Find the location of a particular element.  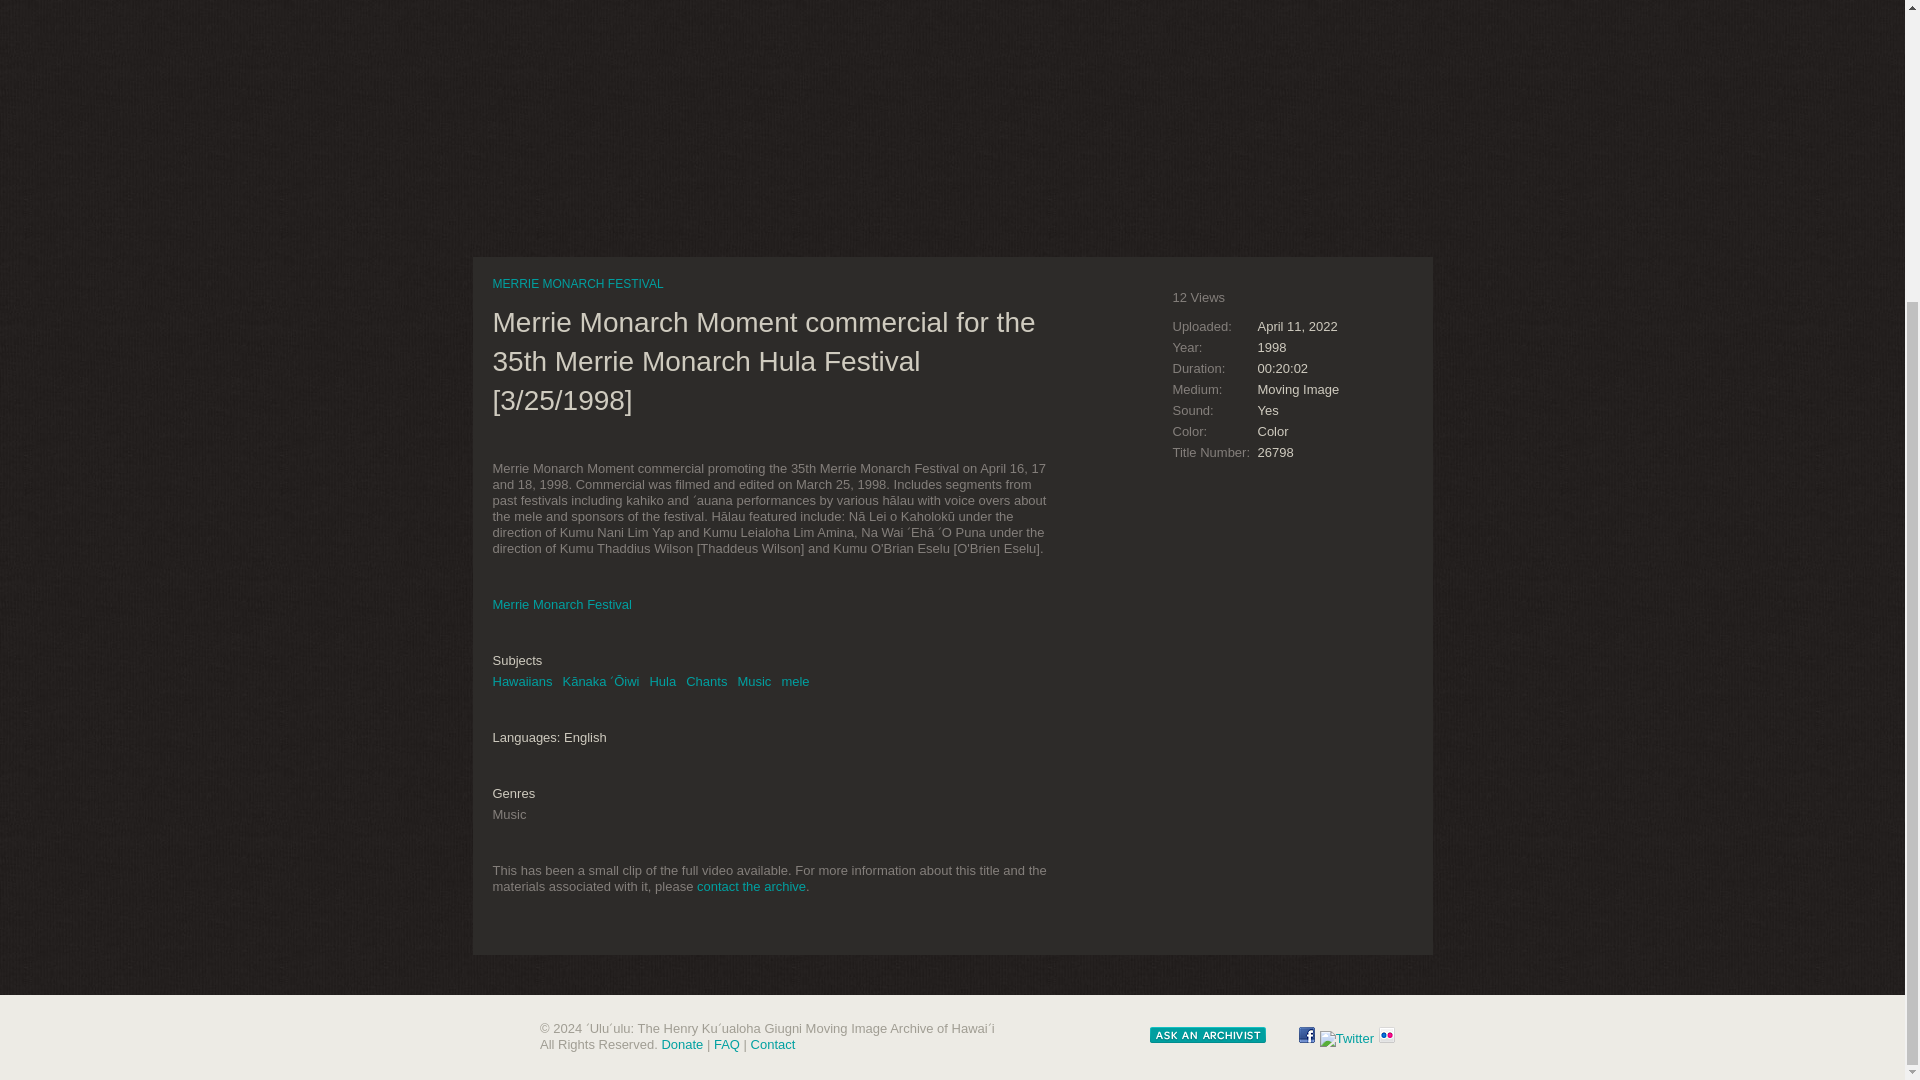

MERRIE MONARCH FESTIVAL is located at coordinates (576, 283).